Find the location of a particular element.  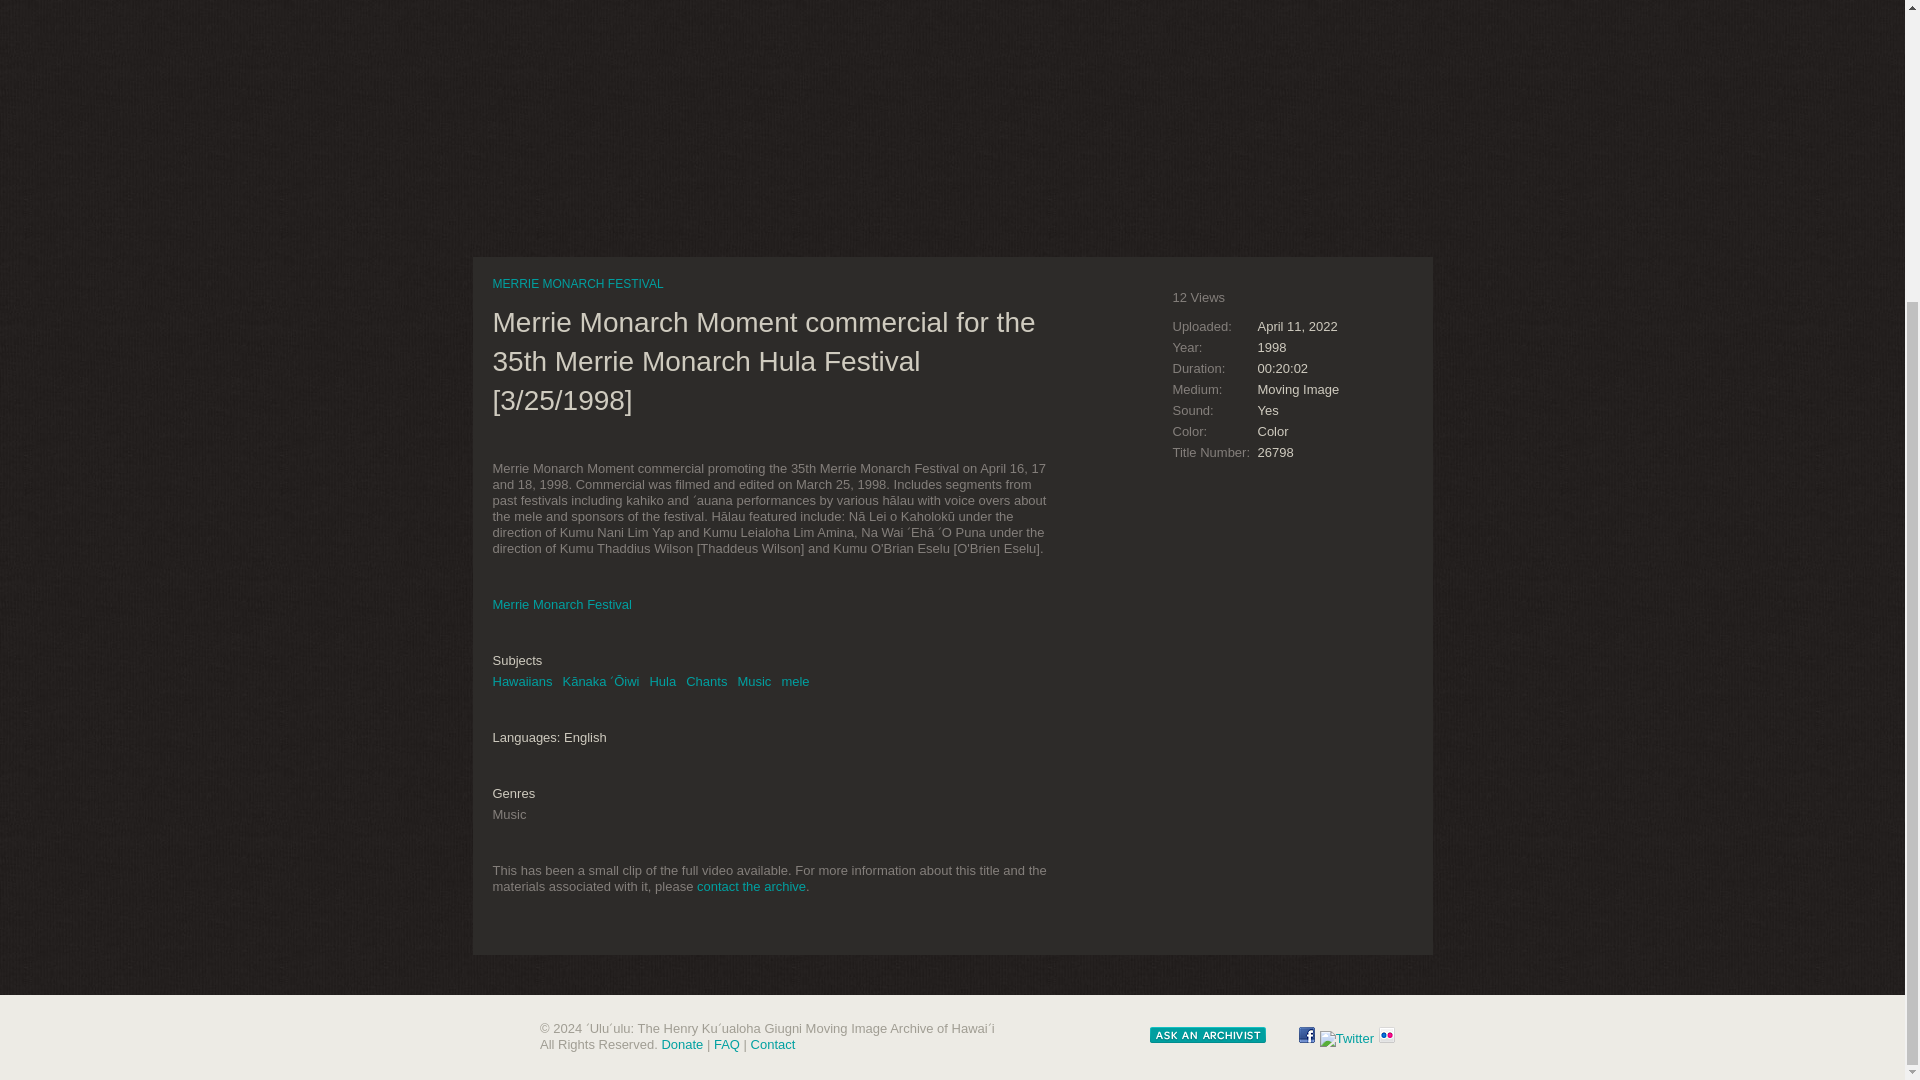

MERRIE MONARCH FESTIVAL is located at coordinates (576, 283).